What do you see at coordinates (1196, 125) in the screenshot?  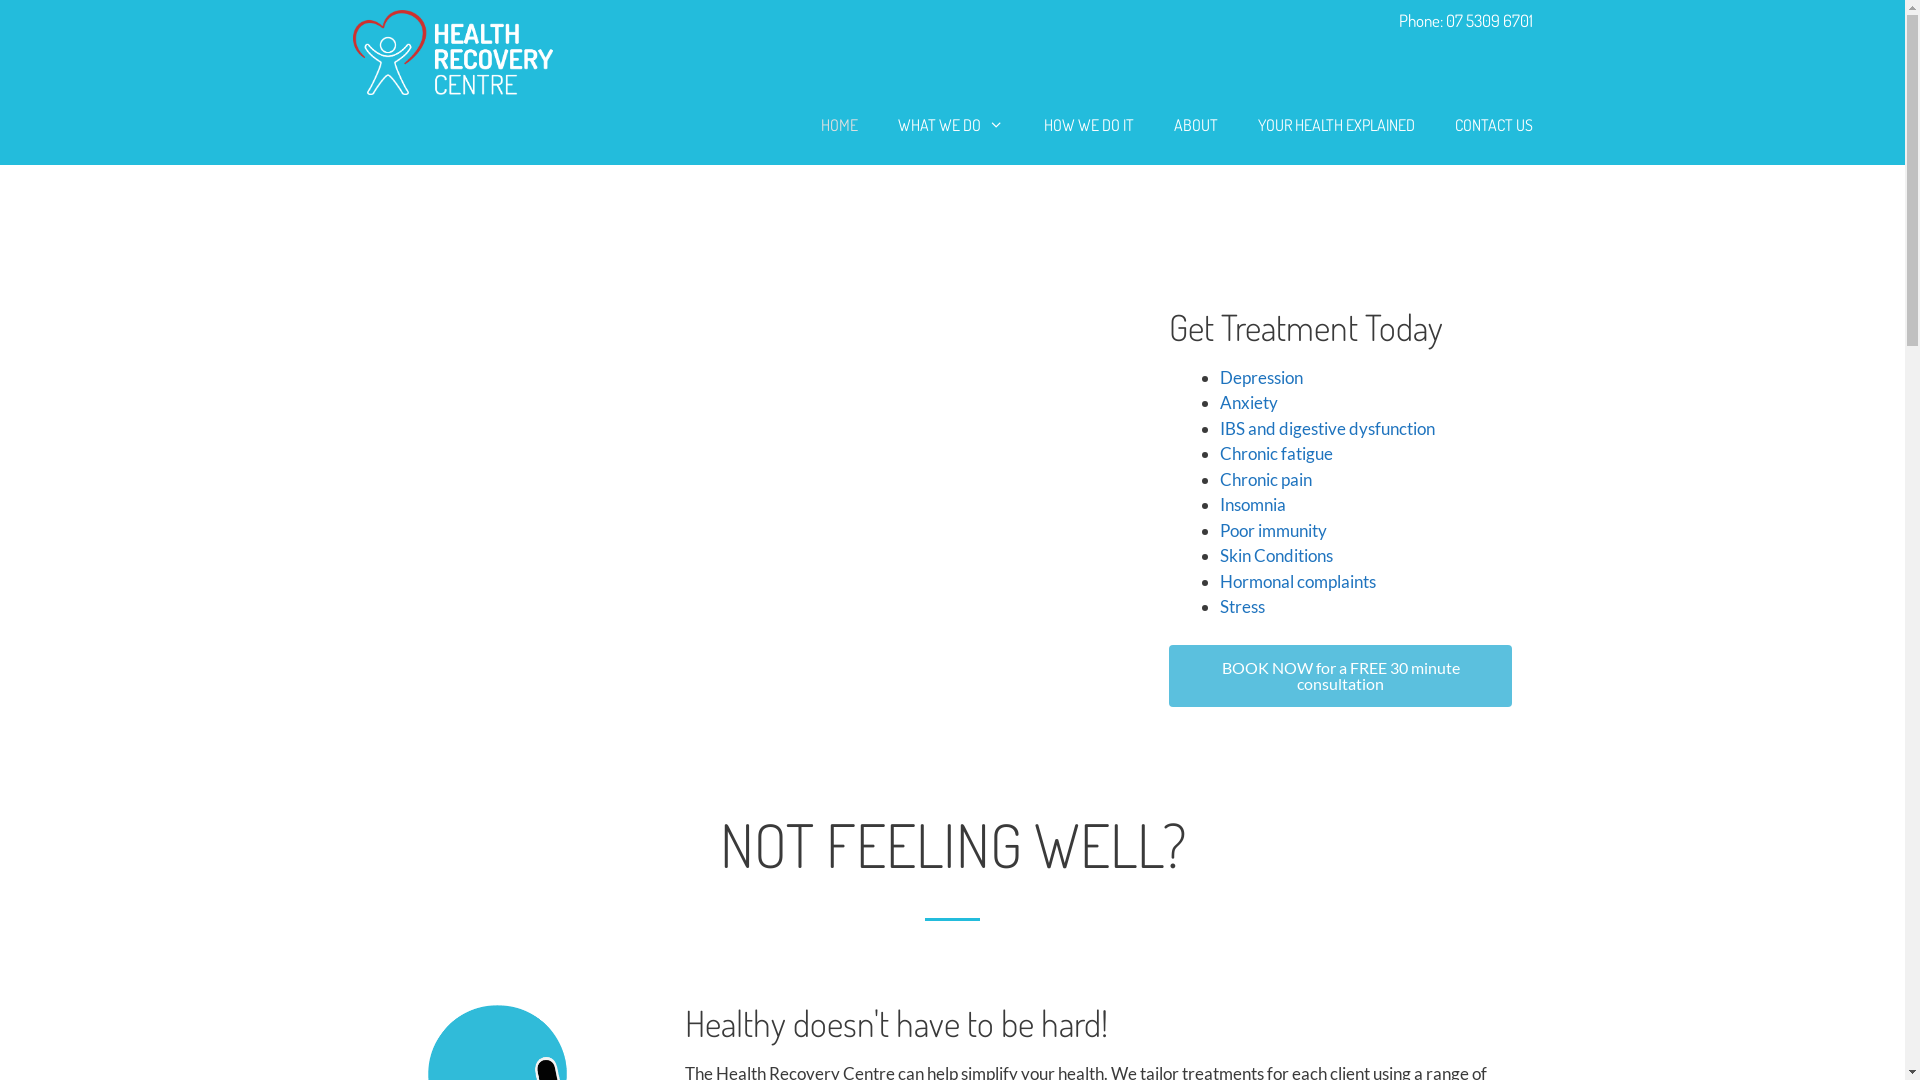 I see `ABOUT` at bounding box center [1196, 125].